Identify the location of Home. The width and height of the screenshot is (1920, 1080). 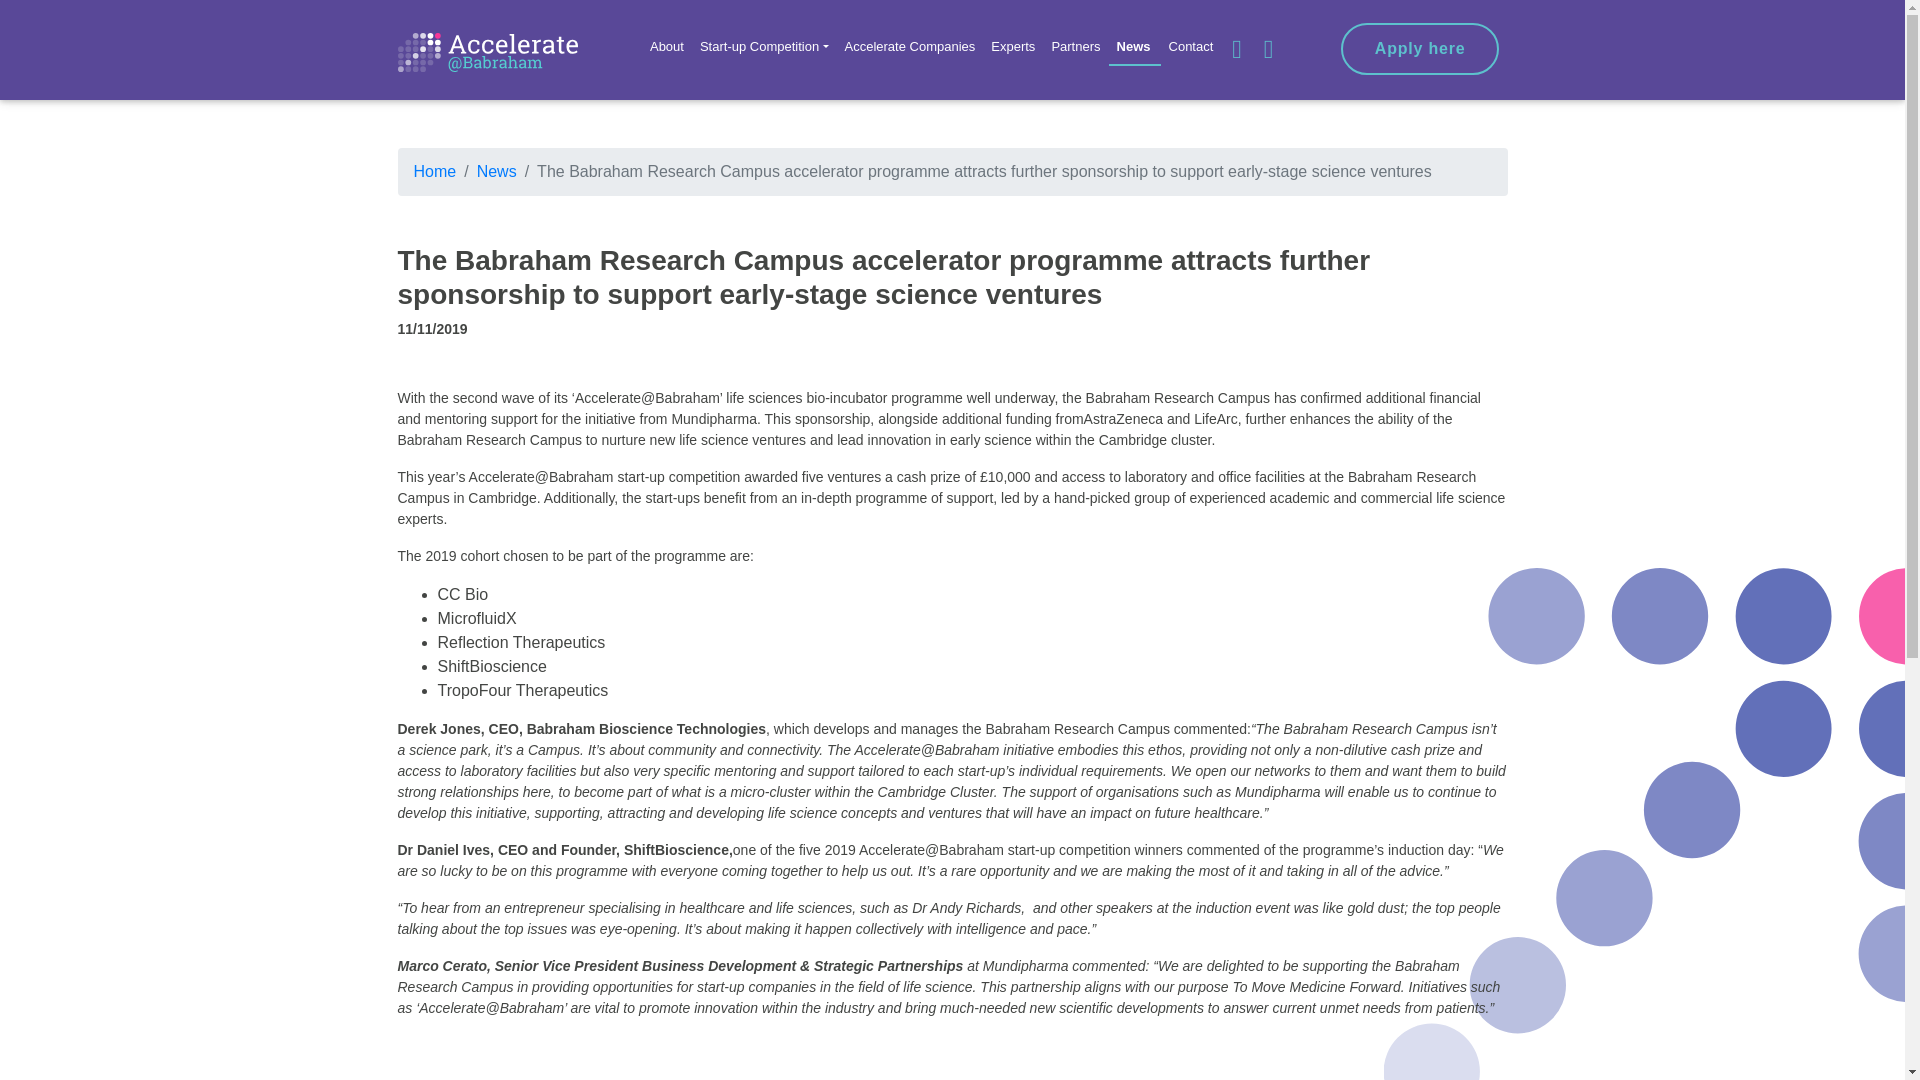
(435, 171).